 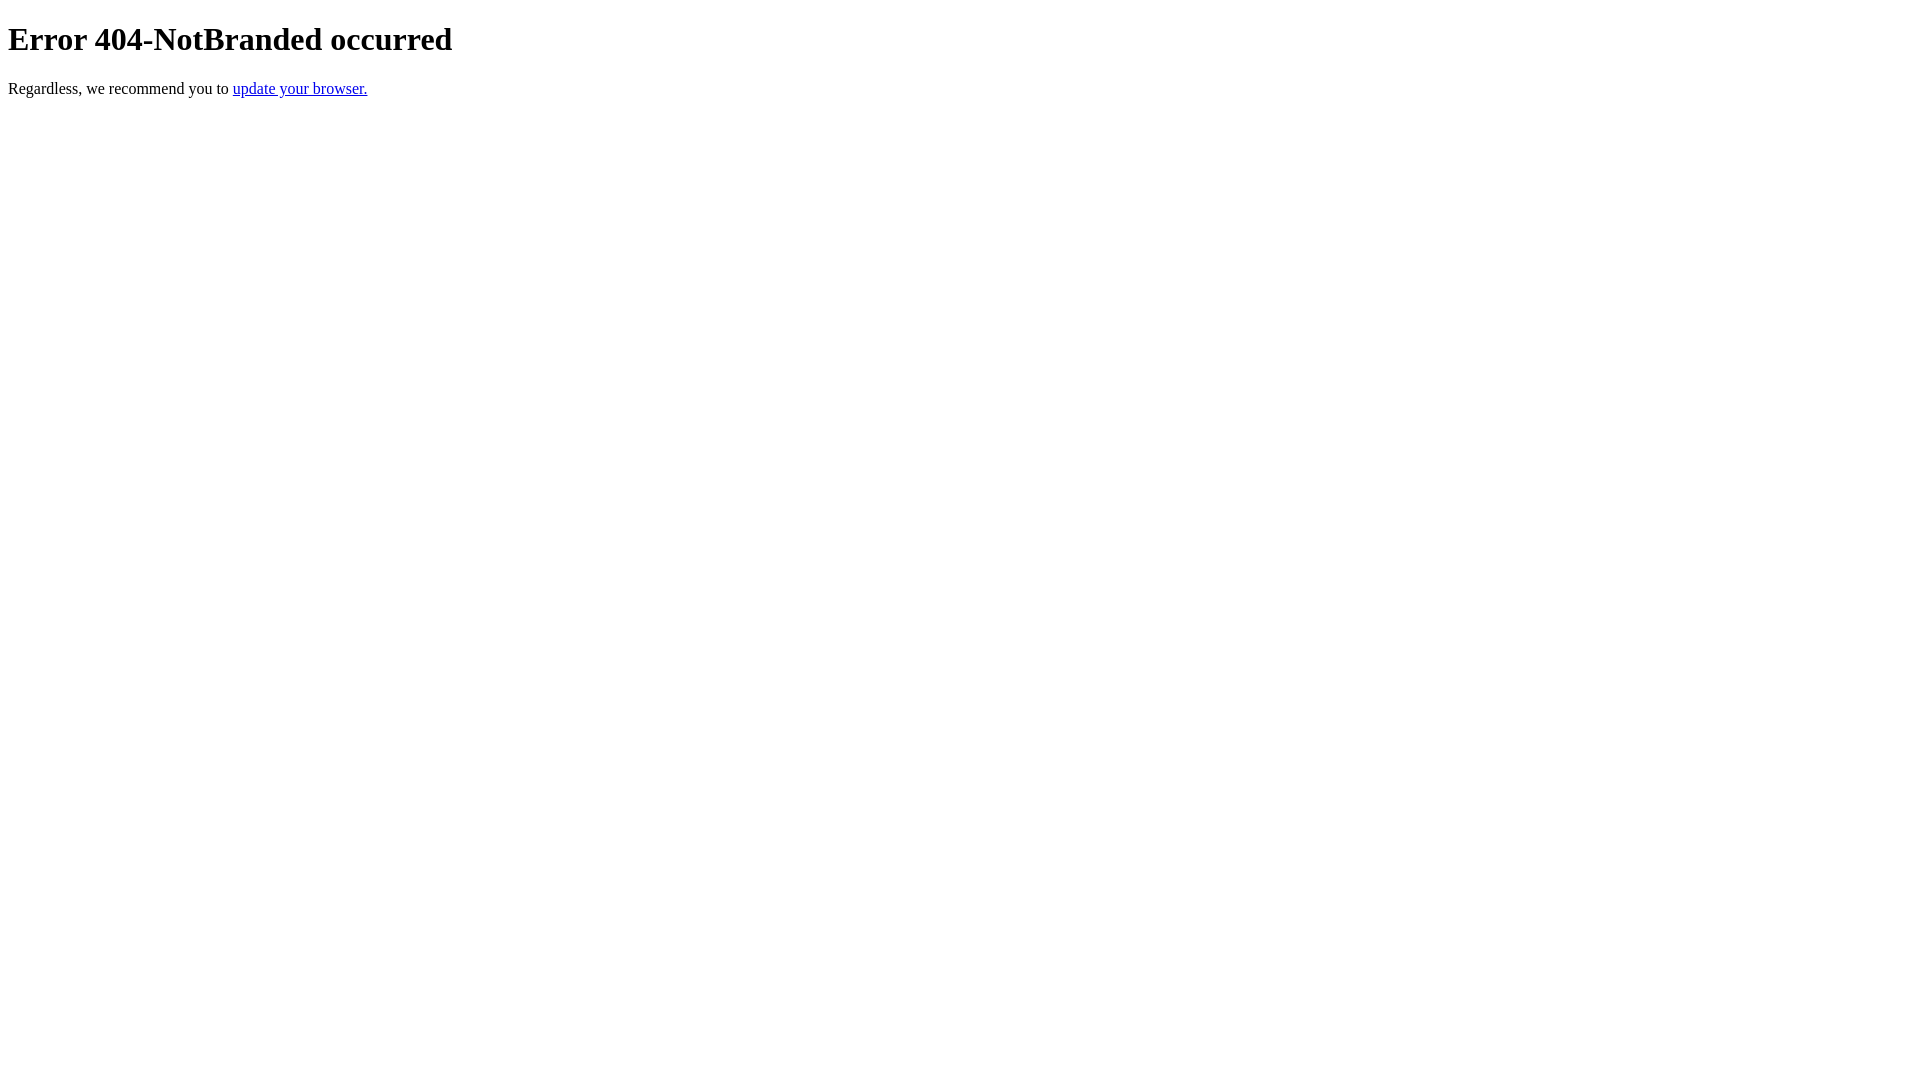 What do you see at coordinates (300, 88) in the screenshot?
I see `update your browser.` at bounding box center [300, 88].